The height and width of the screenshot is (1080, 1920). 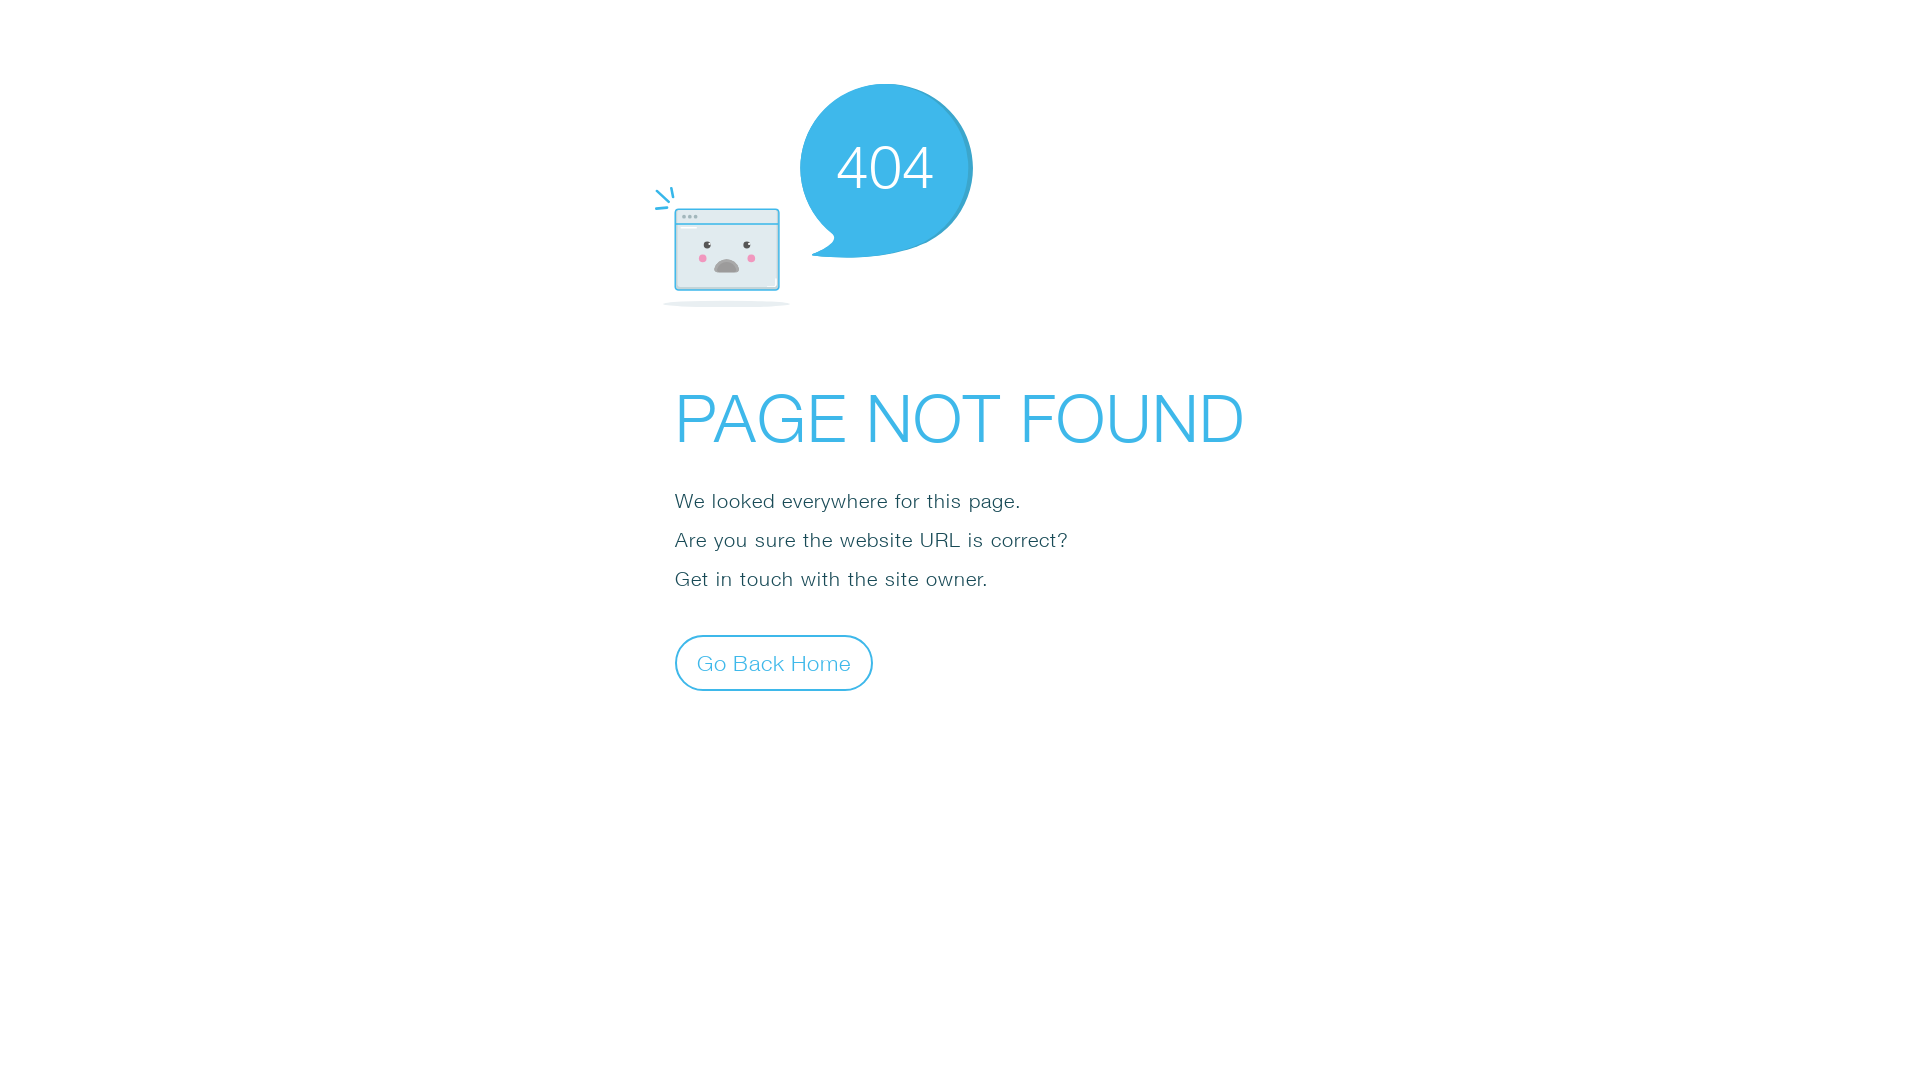 I want to click on Go Back Home, so click(x=774, y=662).